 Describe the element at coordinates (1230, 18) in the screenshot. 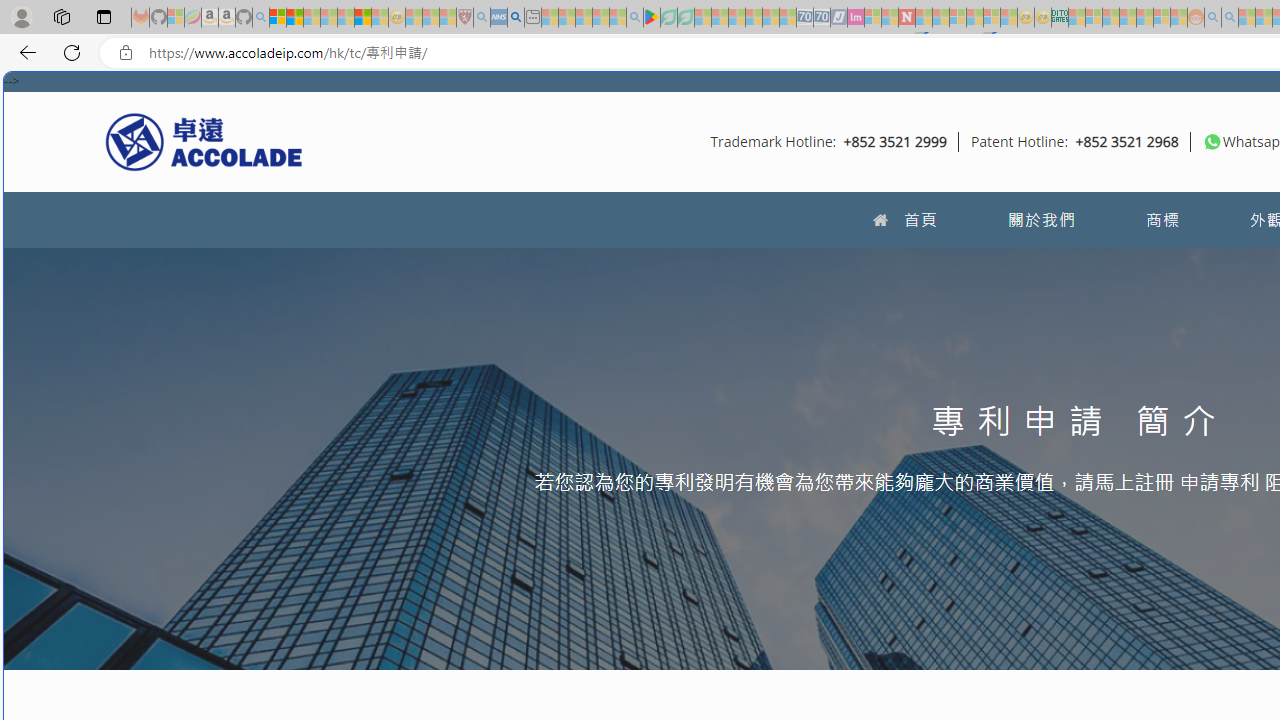

I see `Utah sues federal government - Search - Sleeping` at that location.